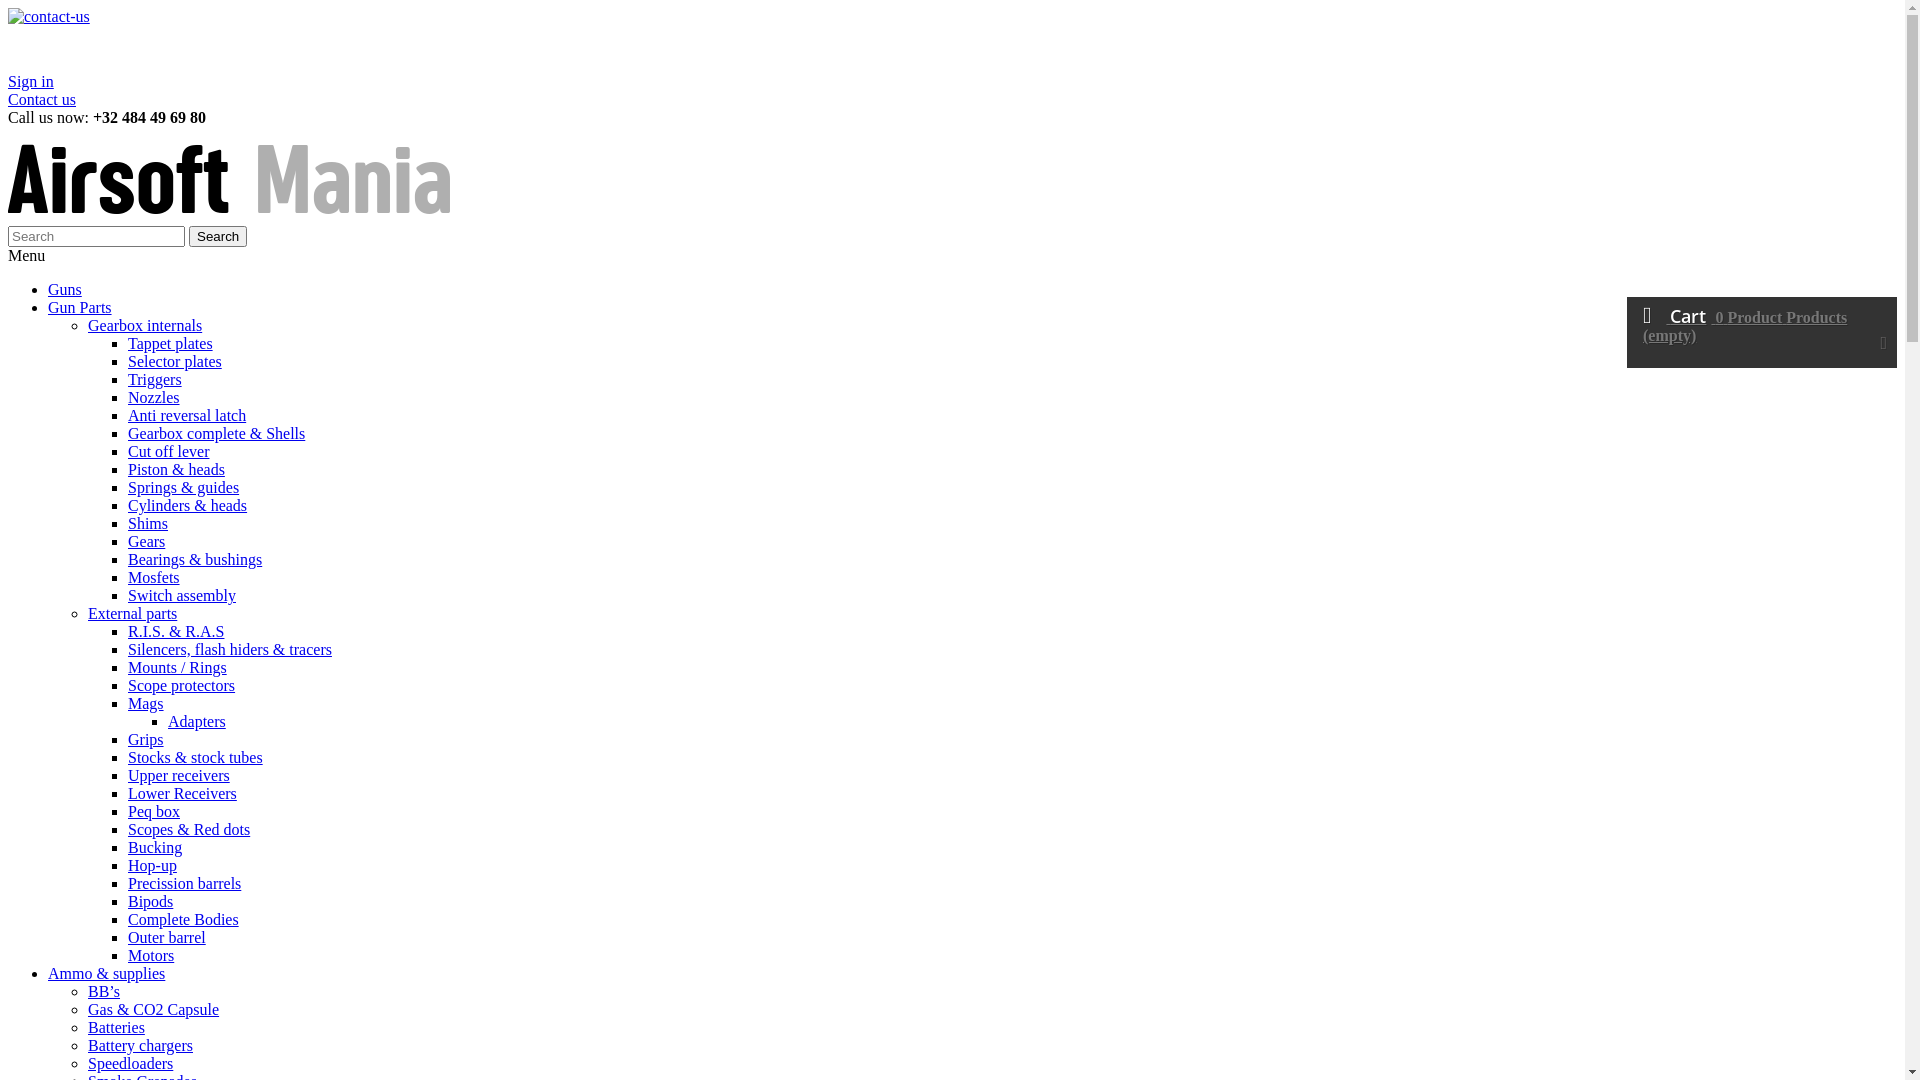 The width and height of the screenshot is (1920, 1080). I want to click on Silencers, flash hiders & tracers, so click(230, 650).